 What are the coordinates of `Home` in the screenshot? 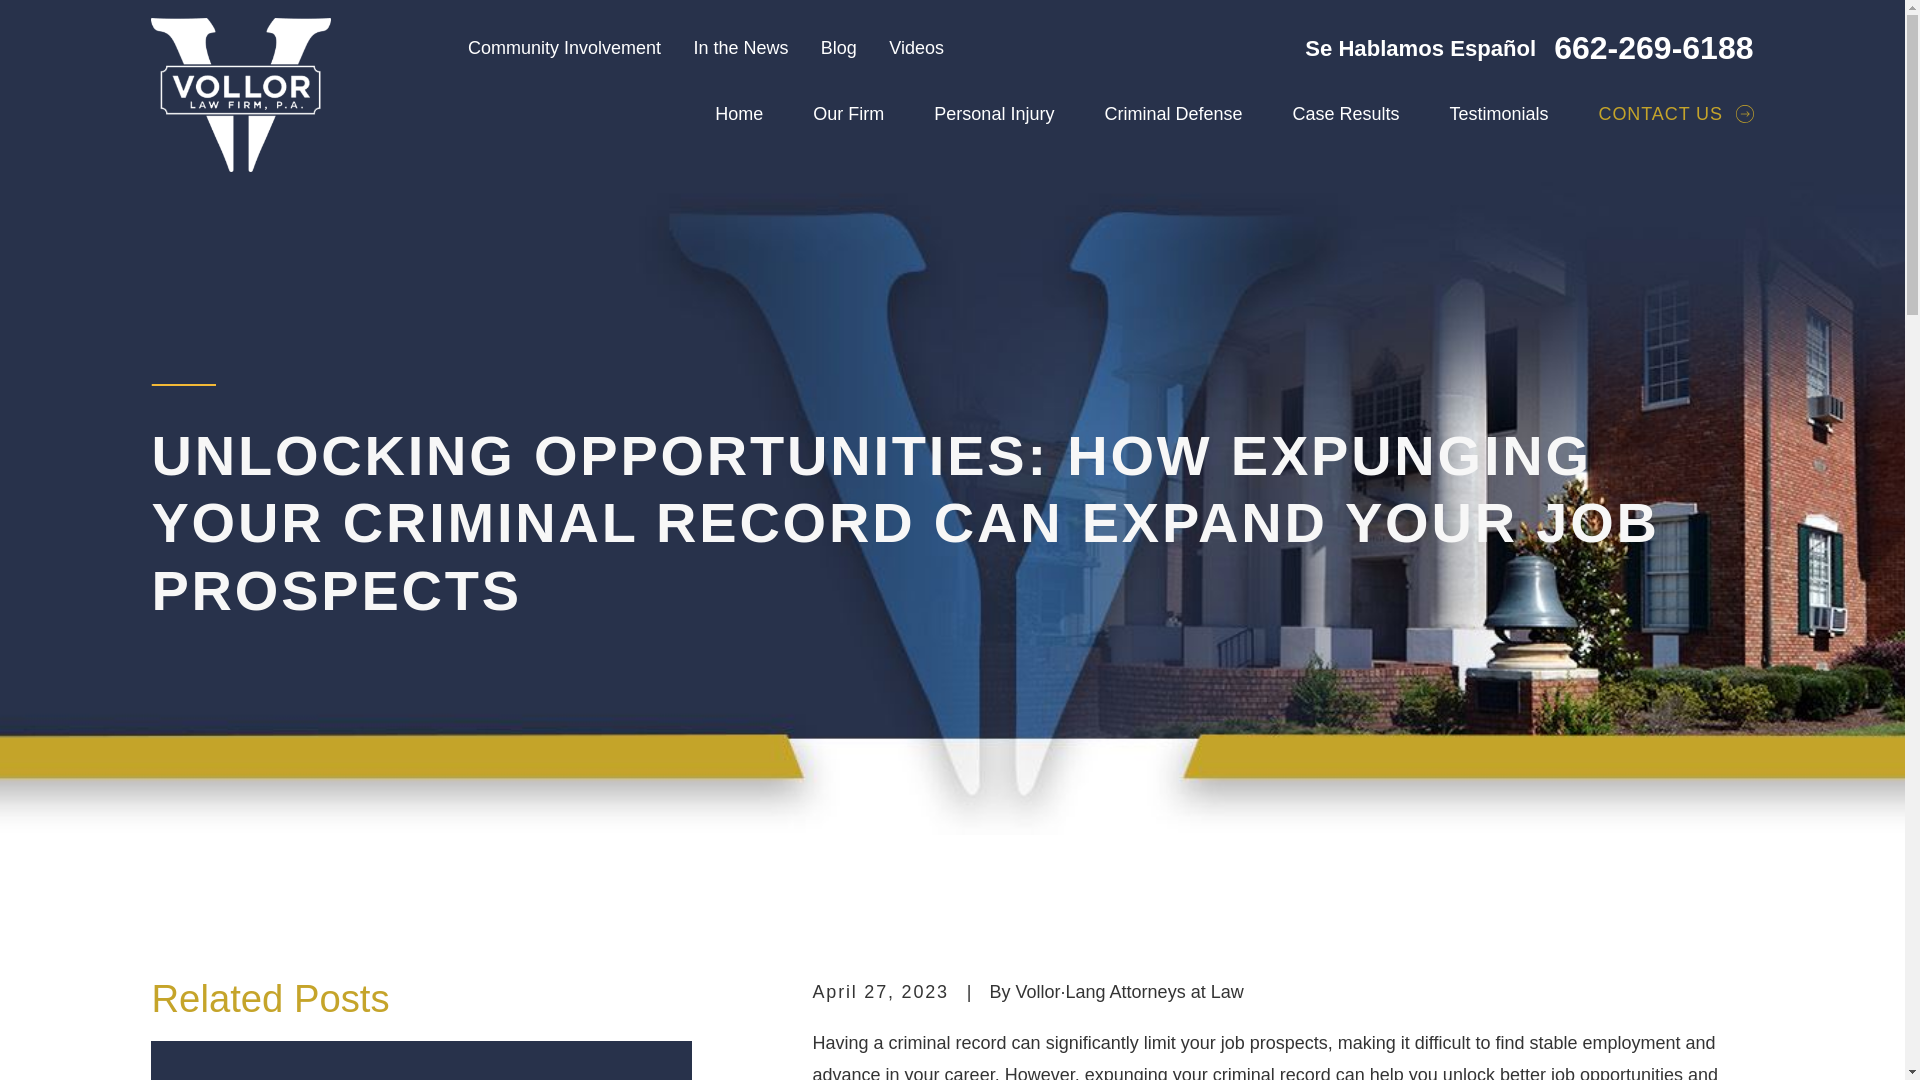 It's located at (738, 114).